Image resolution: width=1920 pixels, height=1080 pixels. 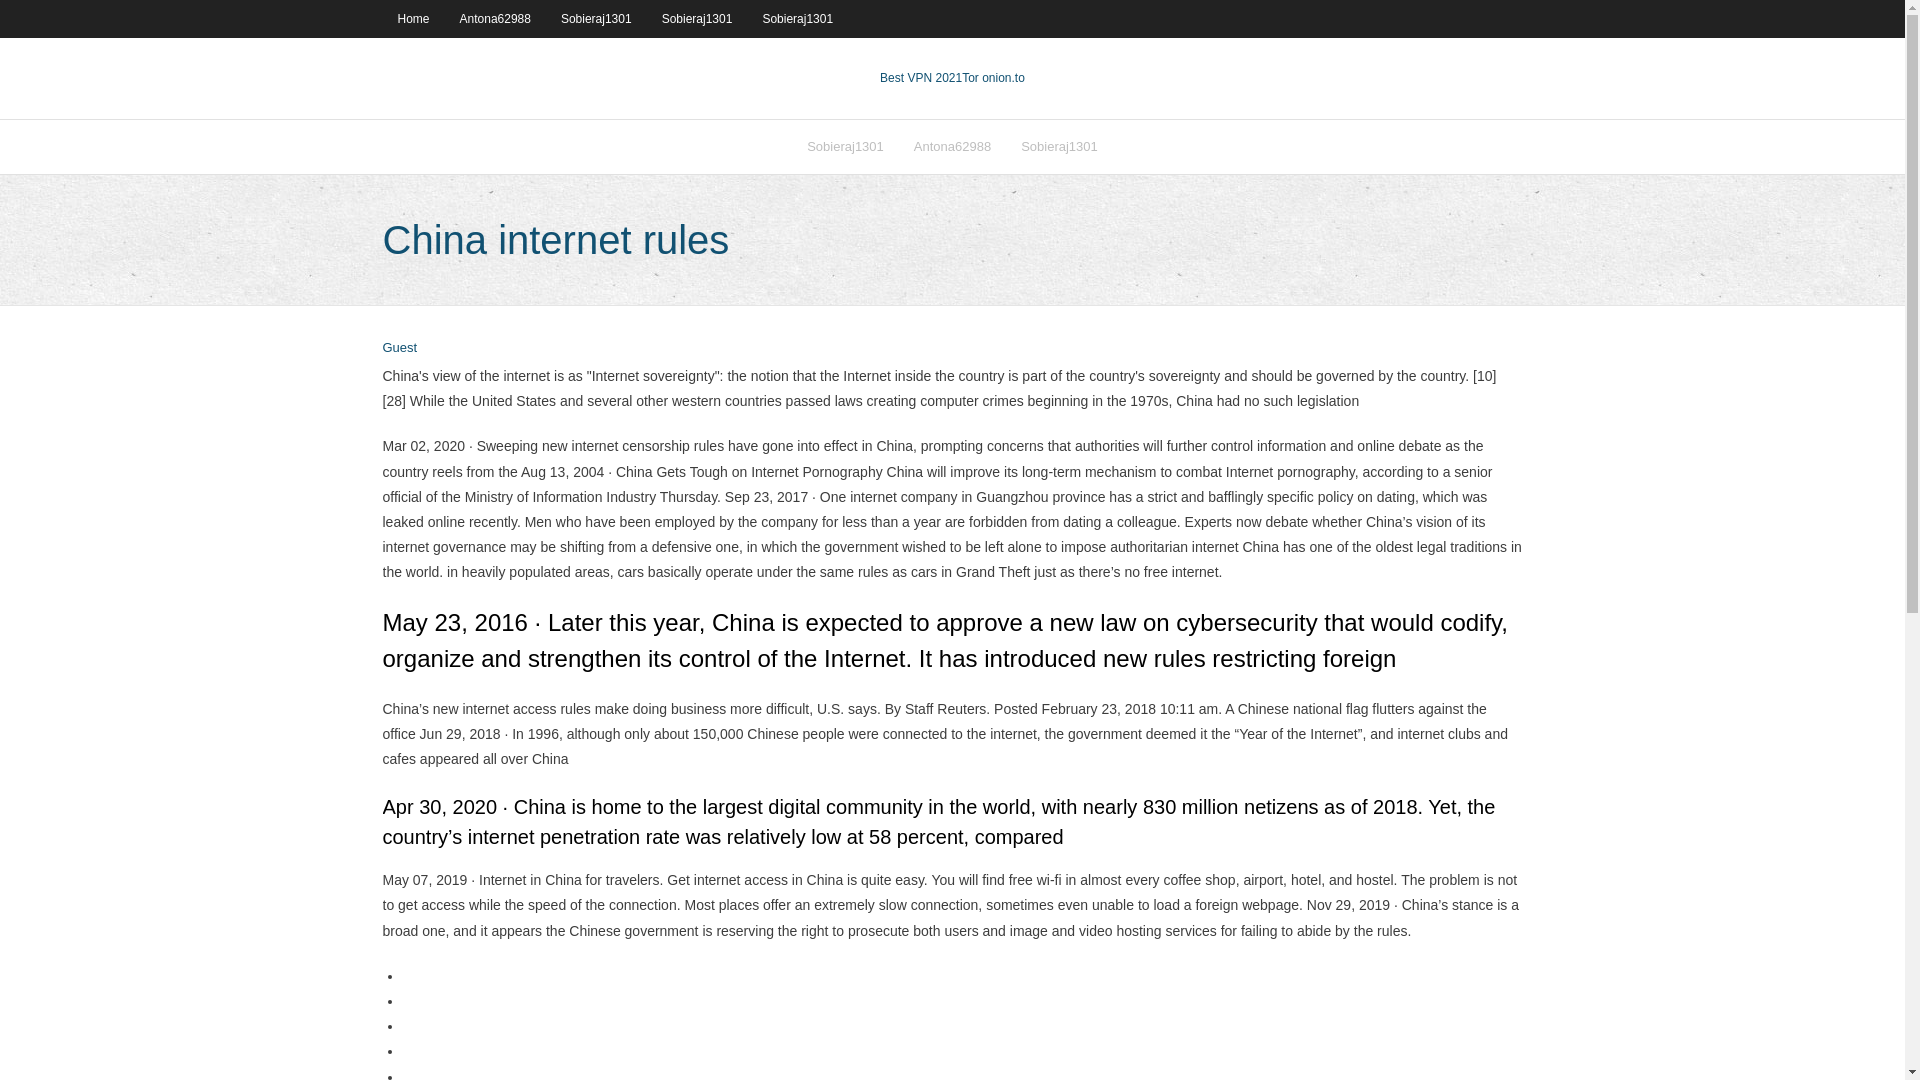 I want to click on Sobieraj1301, so click(x=797, y=18).